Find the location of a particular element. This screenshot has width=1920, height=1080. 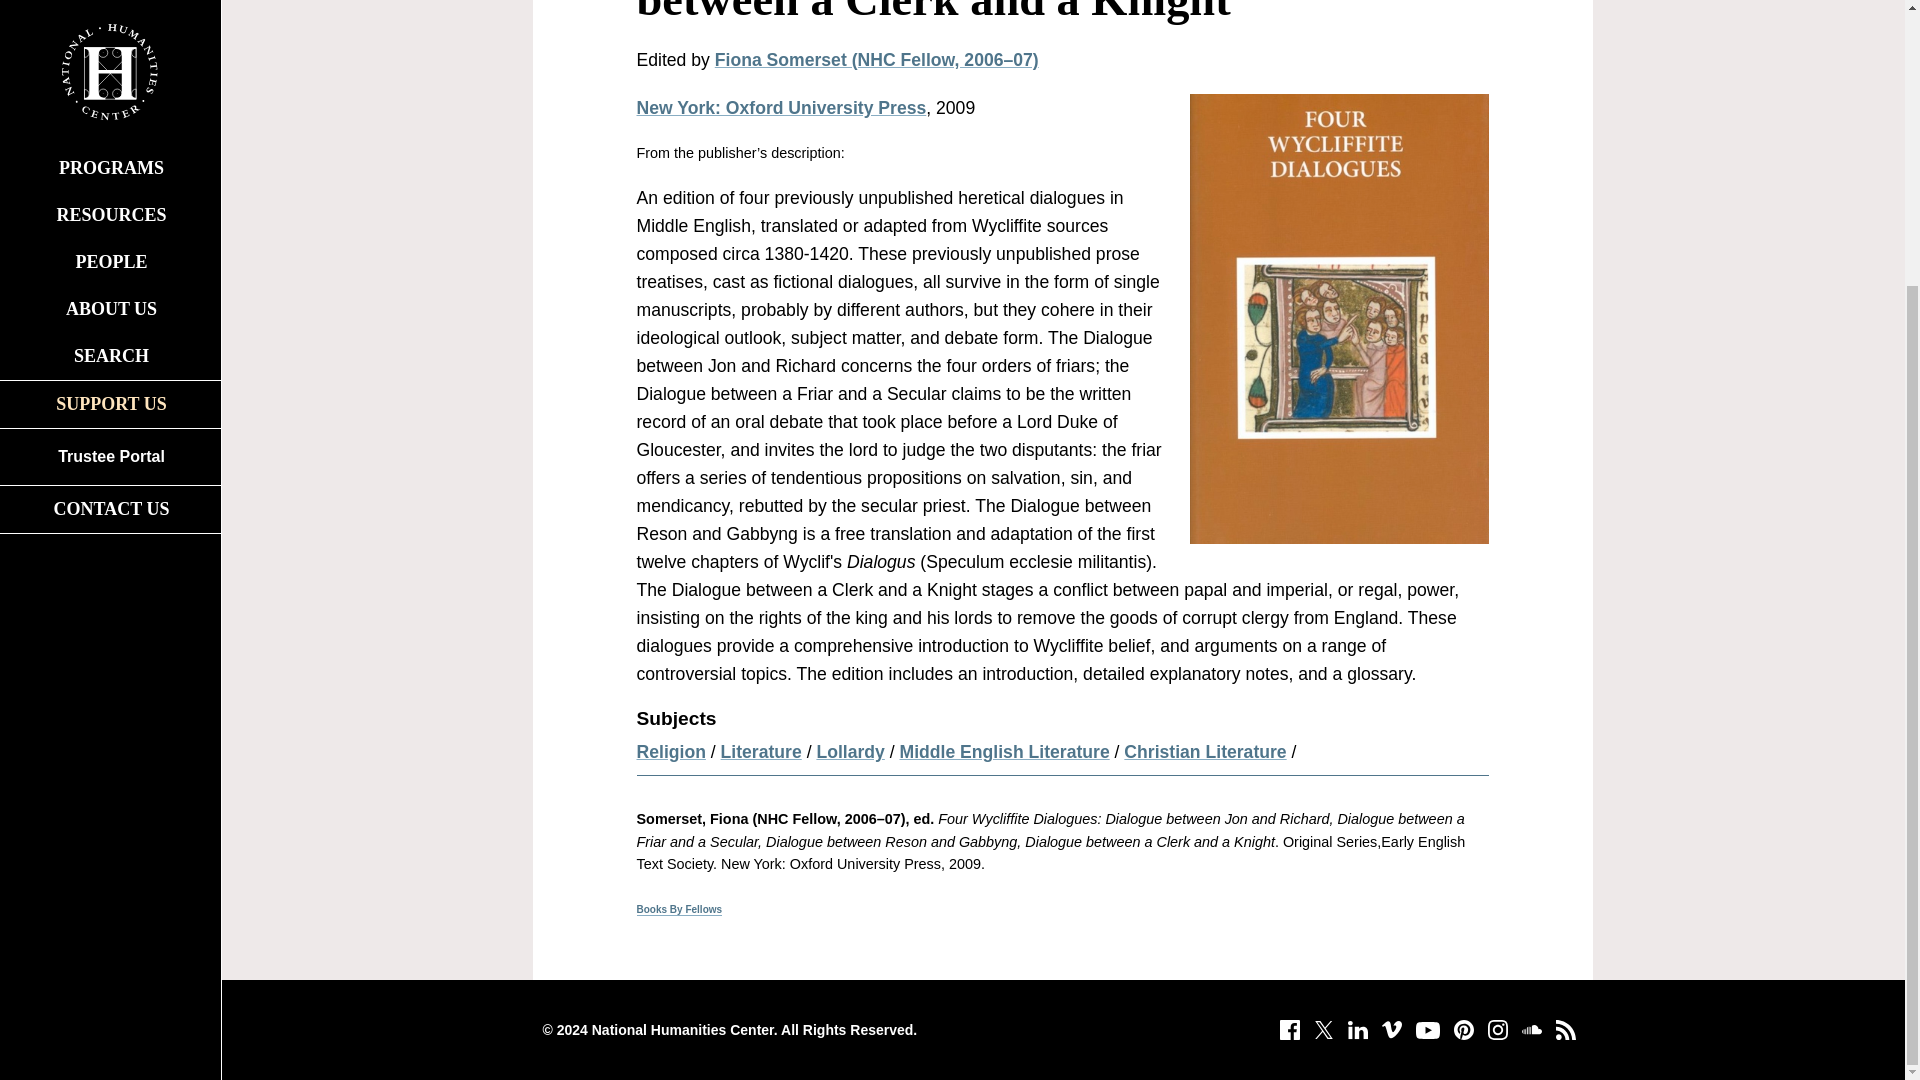

Instagram is located at coordinates (1497, 1030).